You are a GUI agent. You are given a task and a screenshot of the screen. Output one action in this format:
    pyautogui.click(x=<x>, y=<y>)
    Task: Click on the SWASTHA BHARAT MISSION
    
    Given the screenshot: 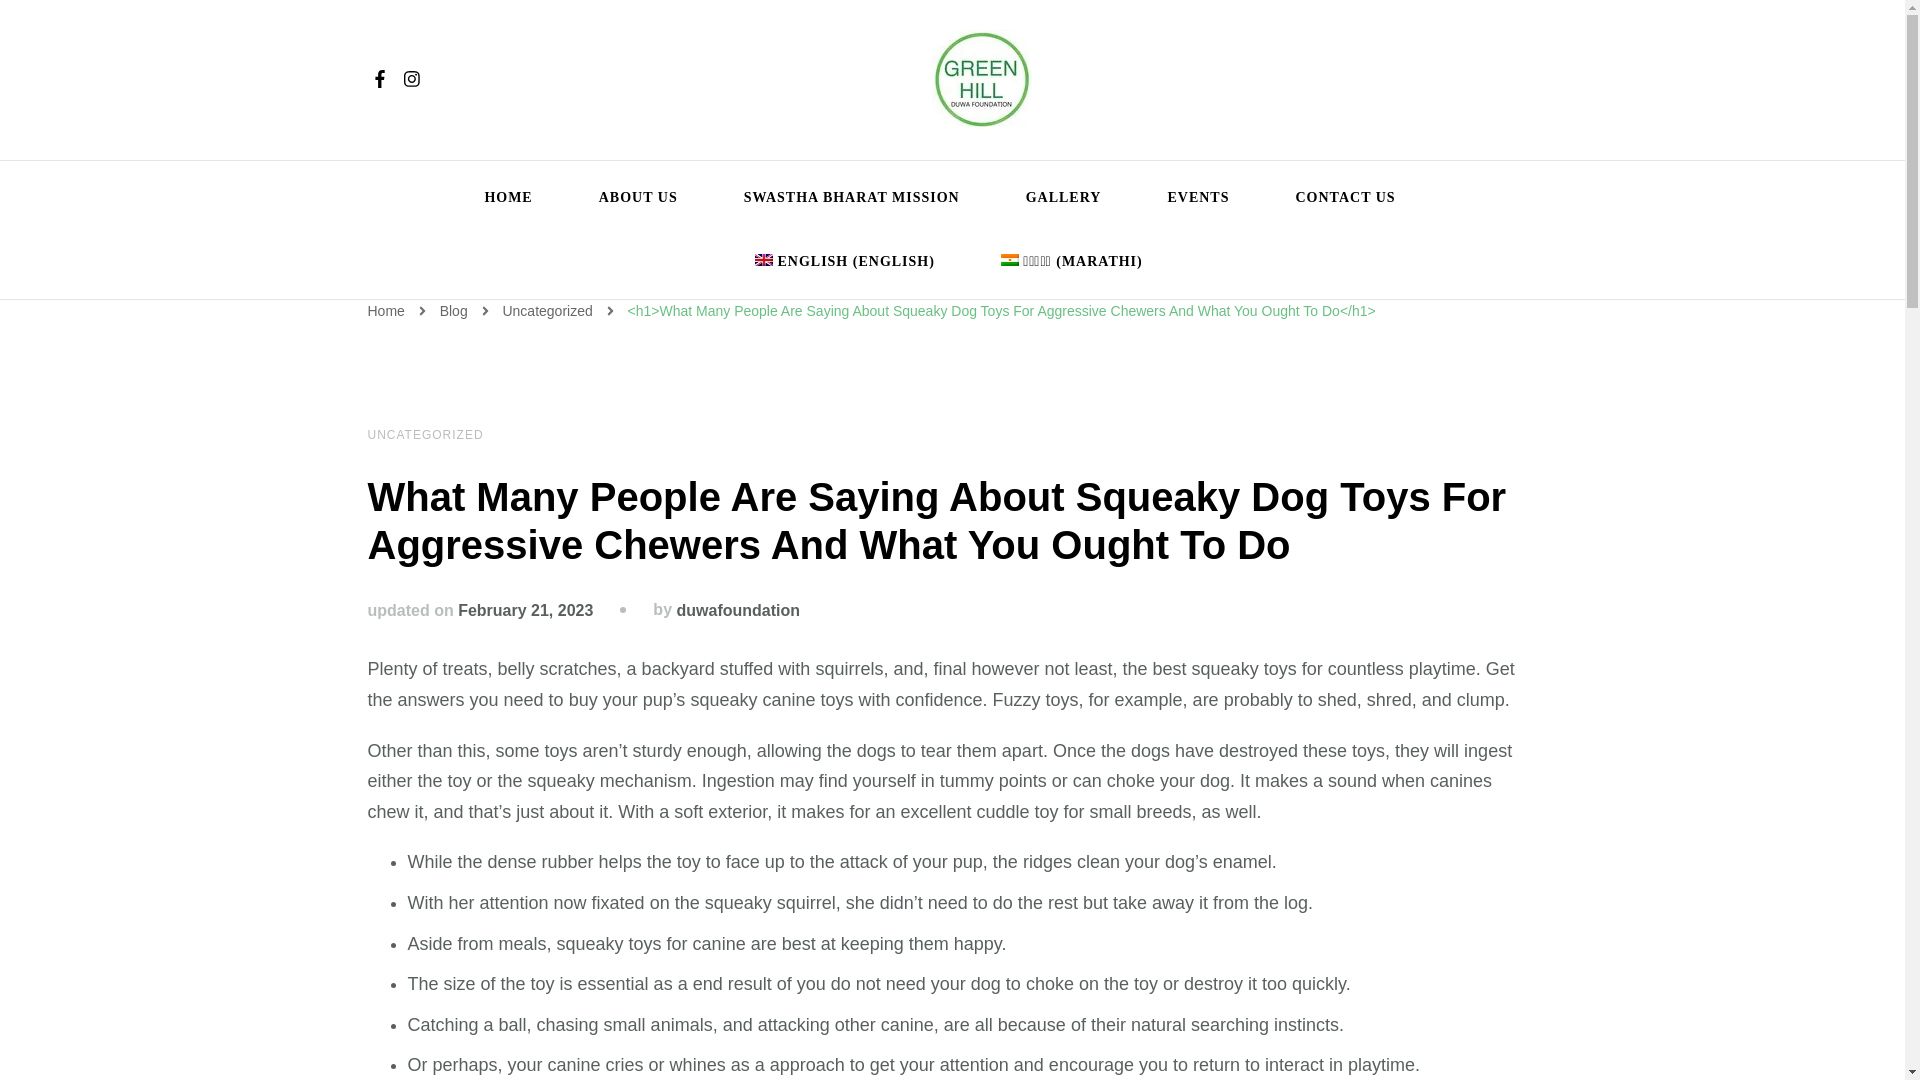 What is the action you would take?
    pyautogui.click(x=851, y=198)
    